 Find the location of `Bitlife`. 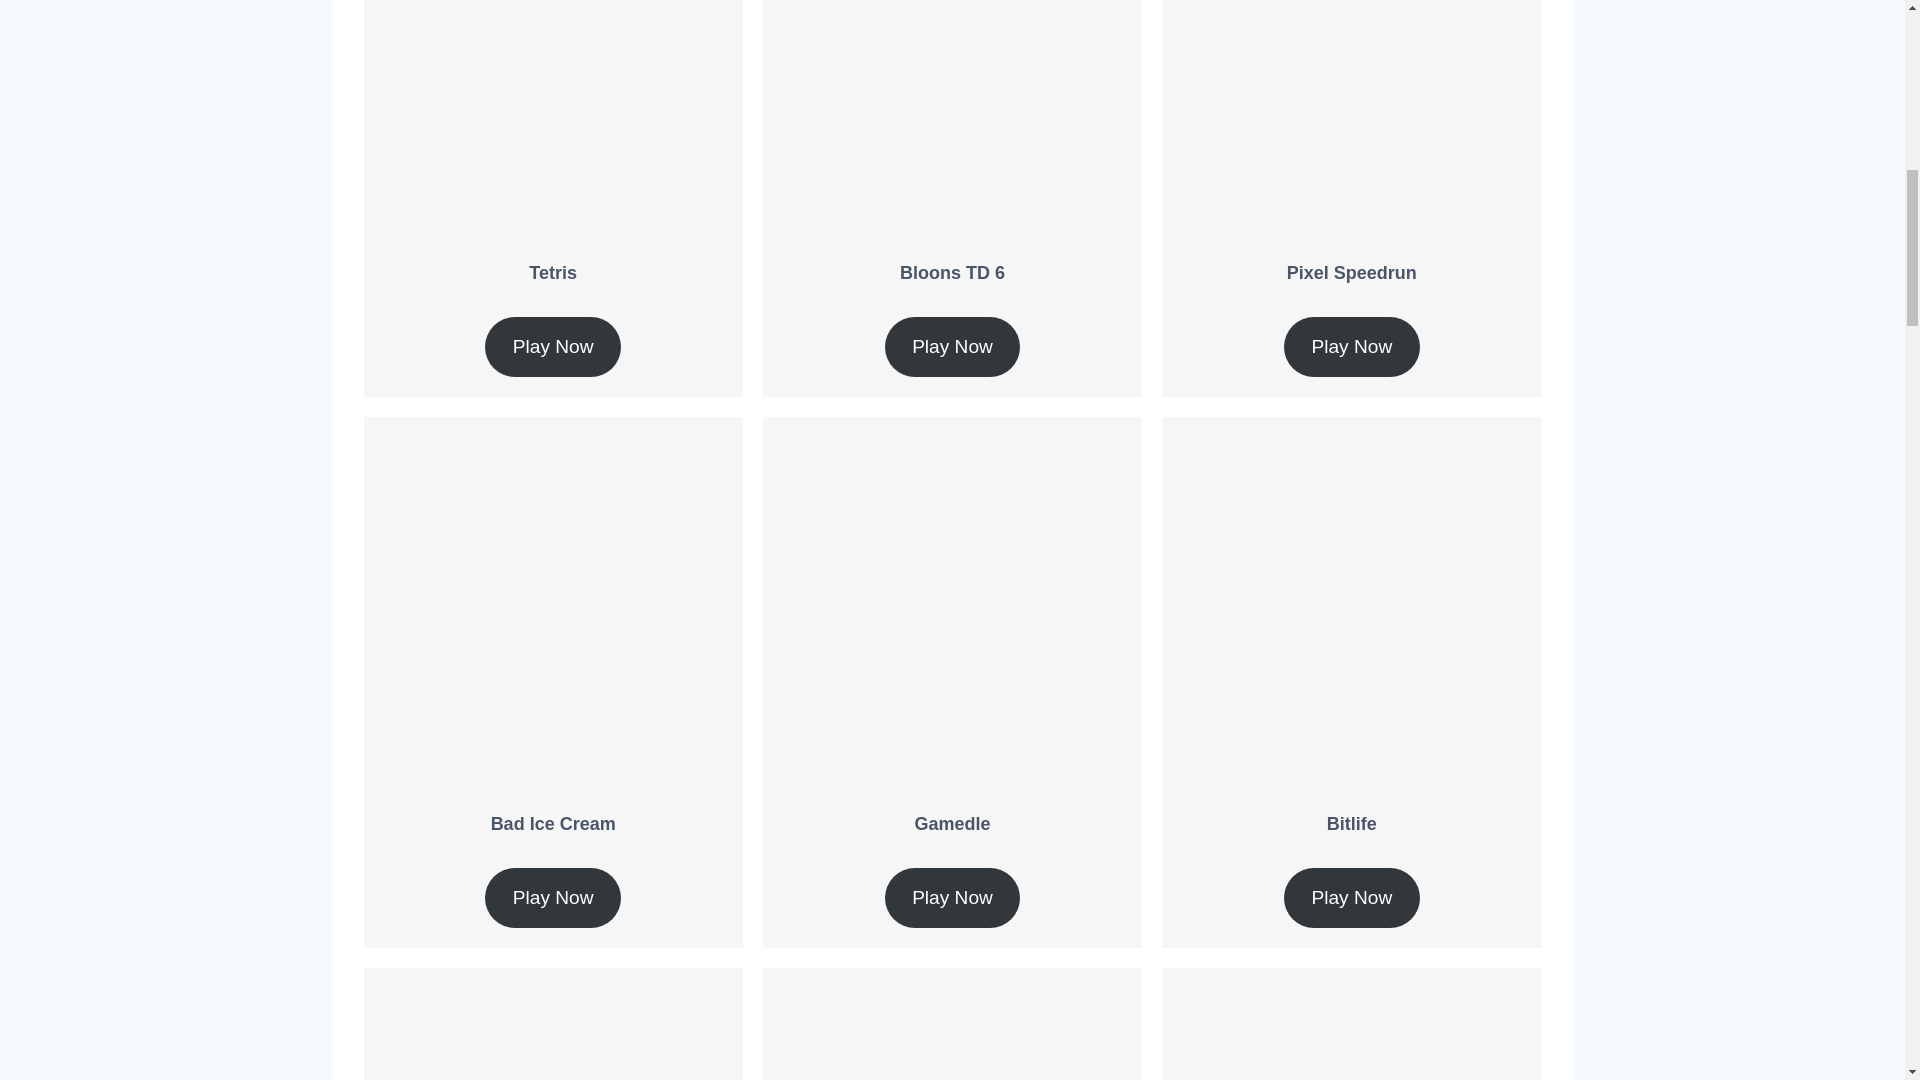

Bitlife is located at coordinates (1351, 824).